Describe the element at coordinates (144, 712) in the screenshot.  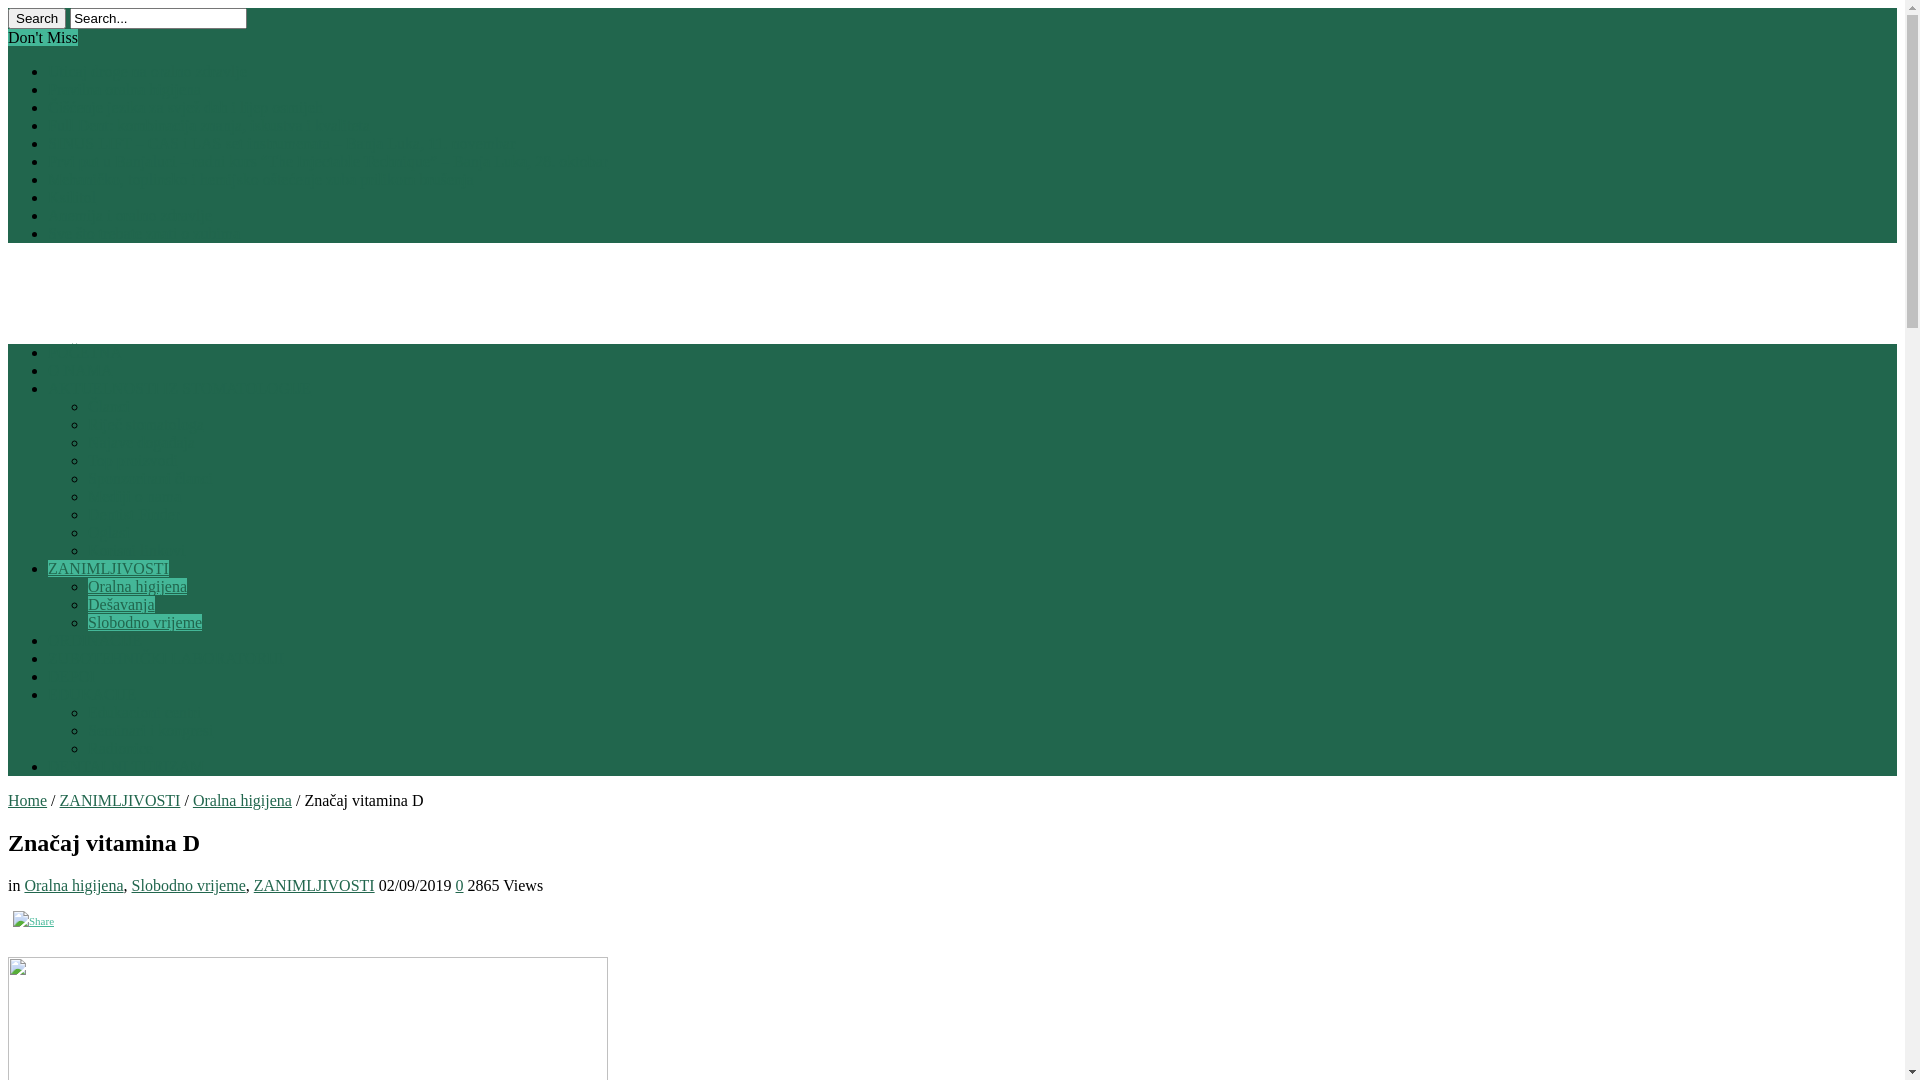
I see `Edukacioni centri` at that location.